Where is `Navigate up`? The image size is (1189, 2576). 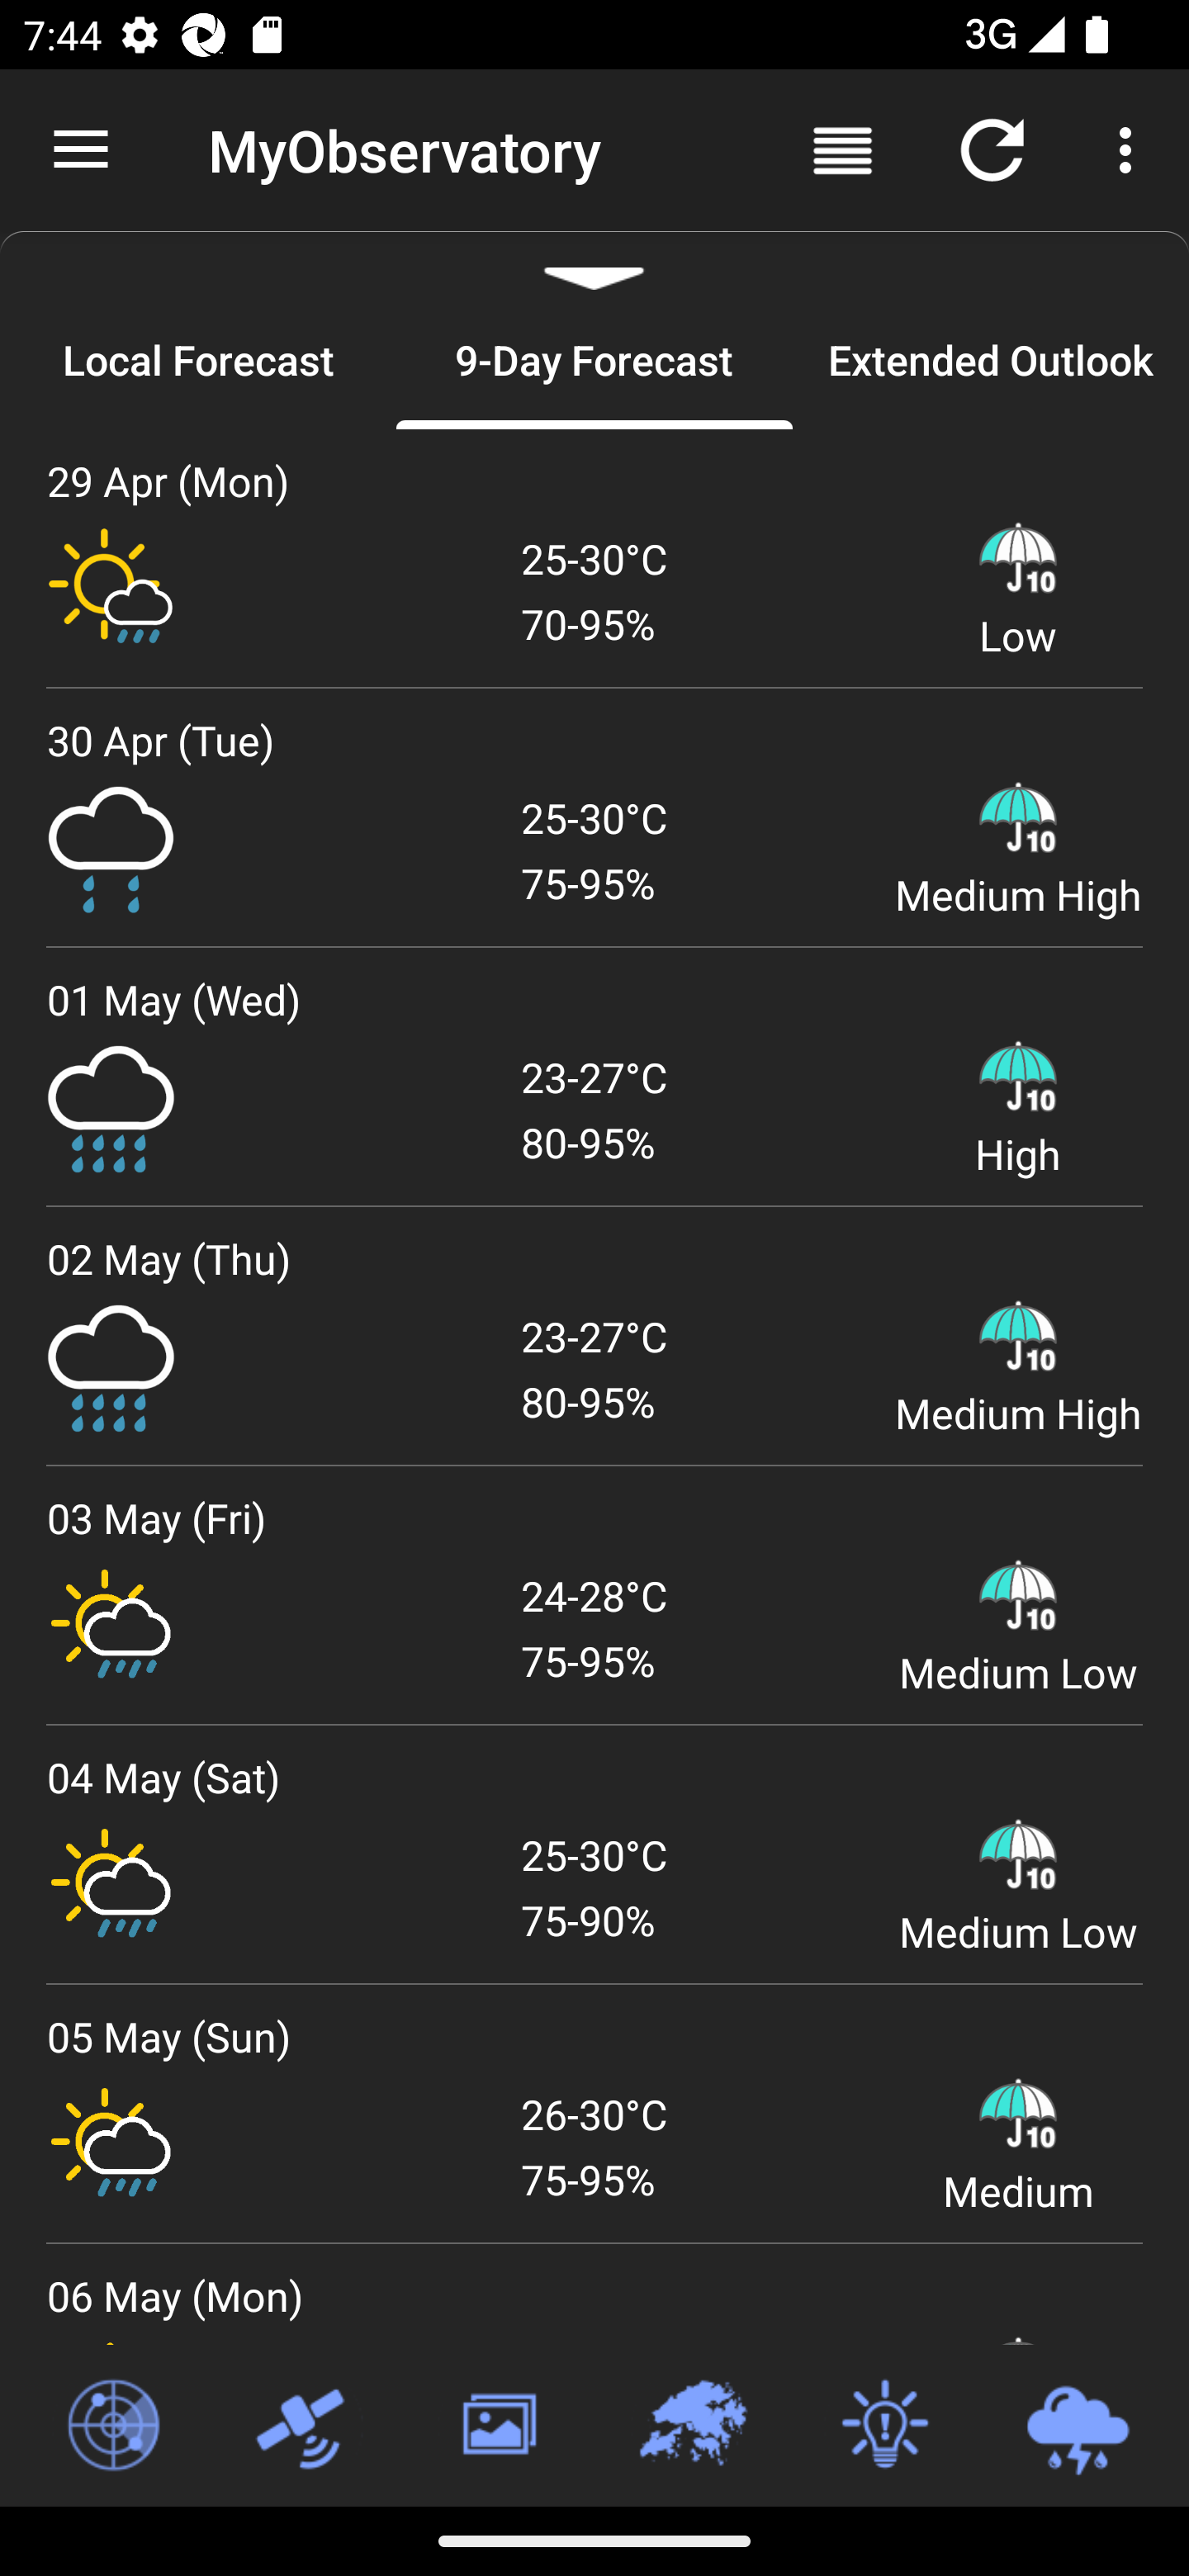 Navigate up is located at coordinates (81, 150).